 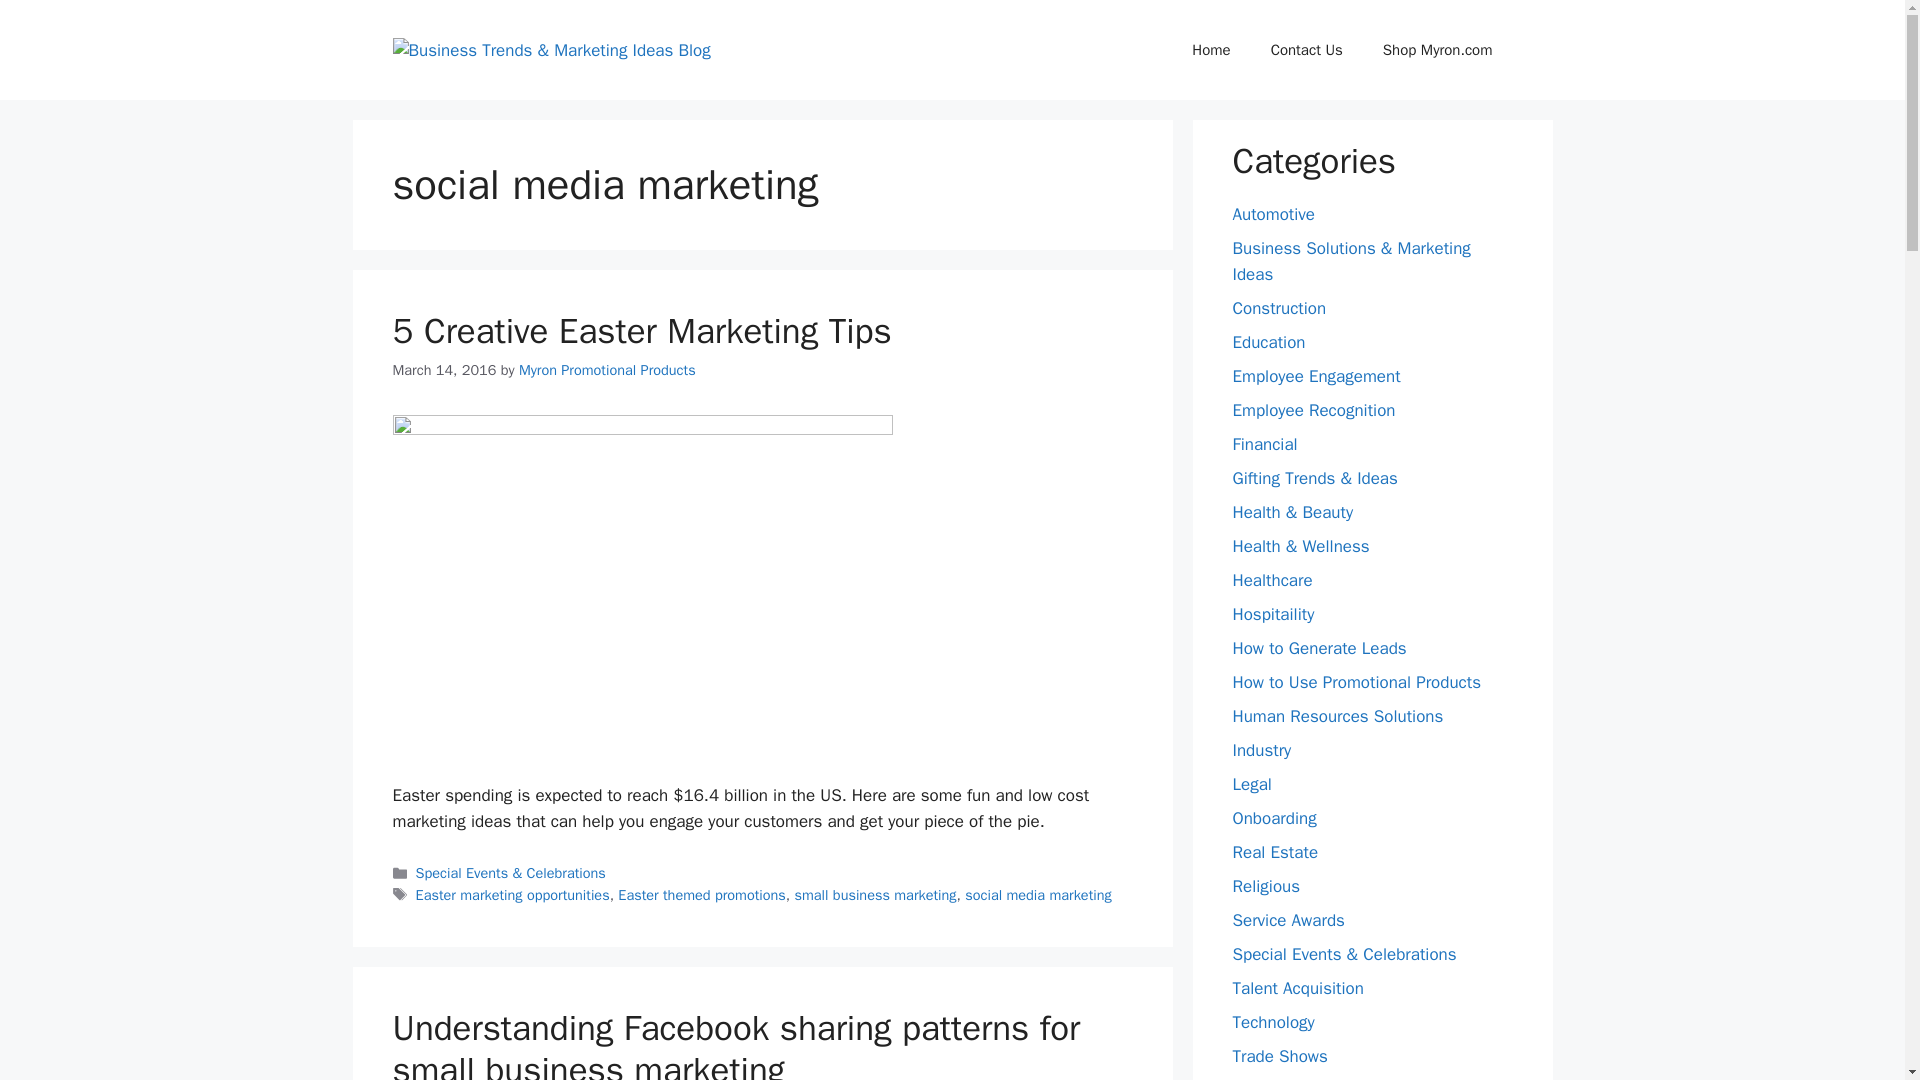 I want to click on social media marketing, so click(x=1038, y=894).